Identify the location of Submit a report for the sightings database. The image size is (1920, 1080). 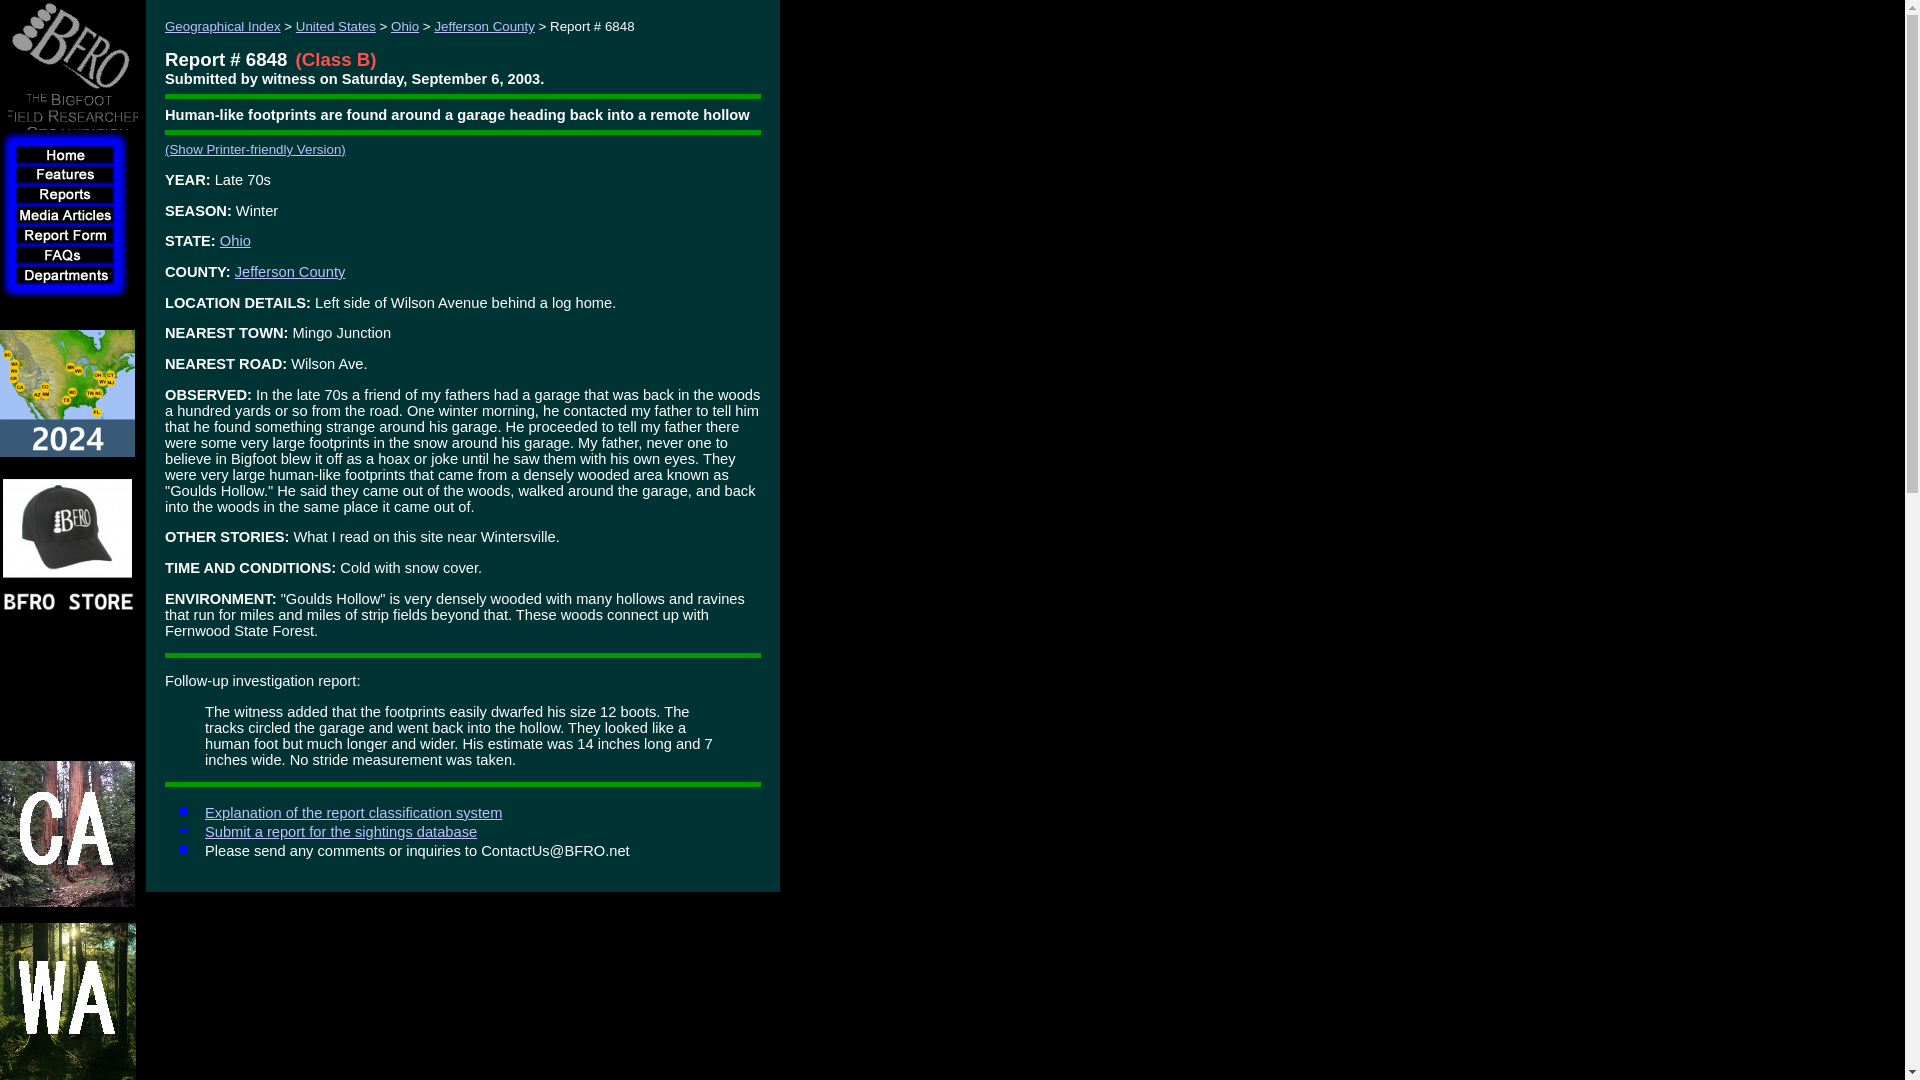
(340, 832).